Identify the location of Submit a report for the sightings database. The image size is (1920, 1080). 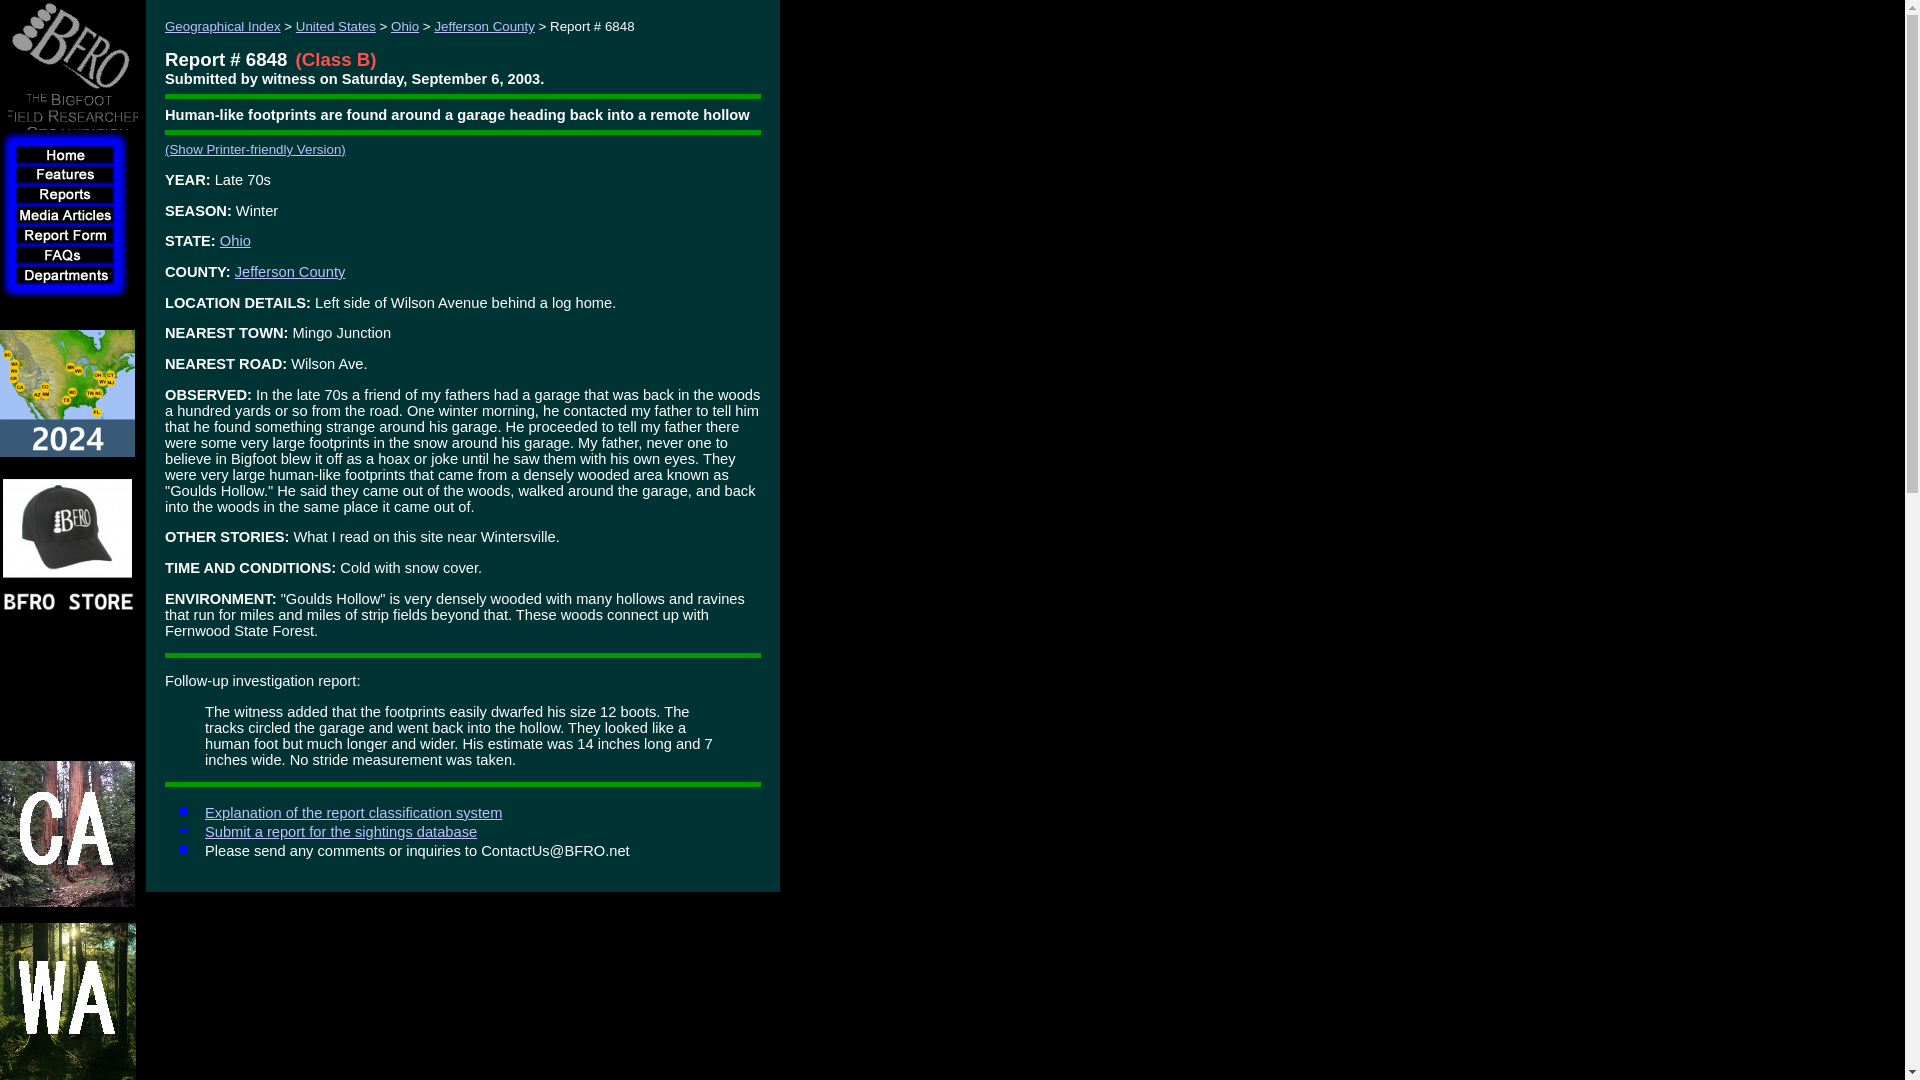
(340, 832).